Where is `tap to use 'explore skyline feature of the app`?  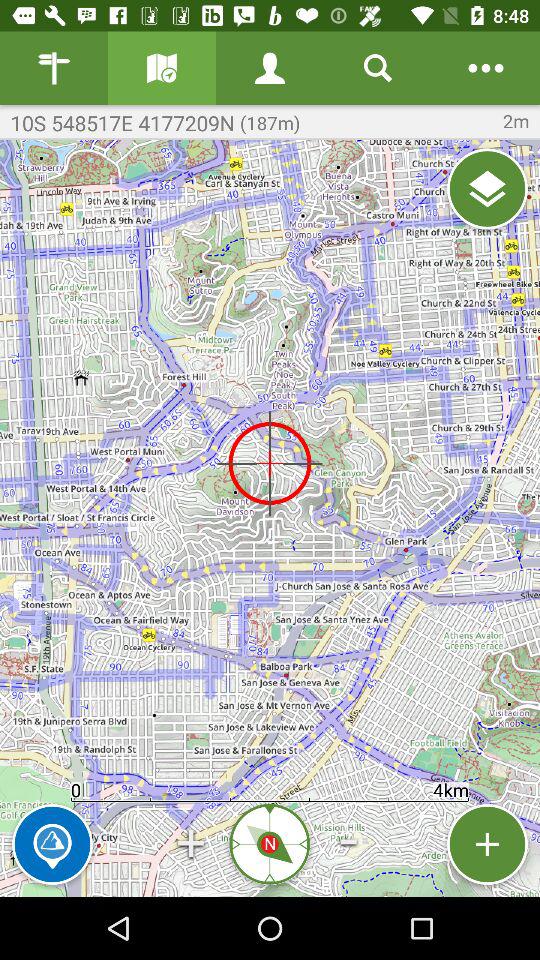 tap to use 'explore skyline feature of the app is located at coordinates (52, 844).